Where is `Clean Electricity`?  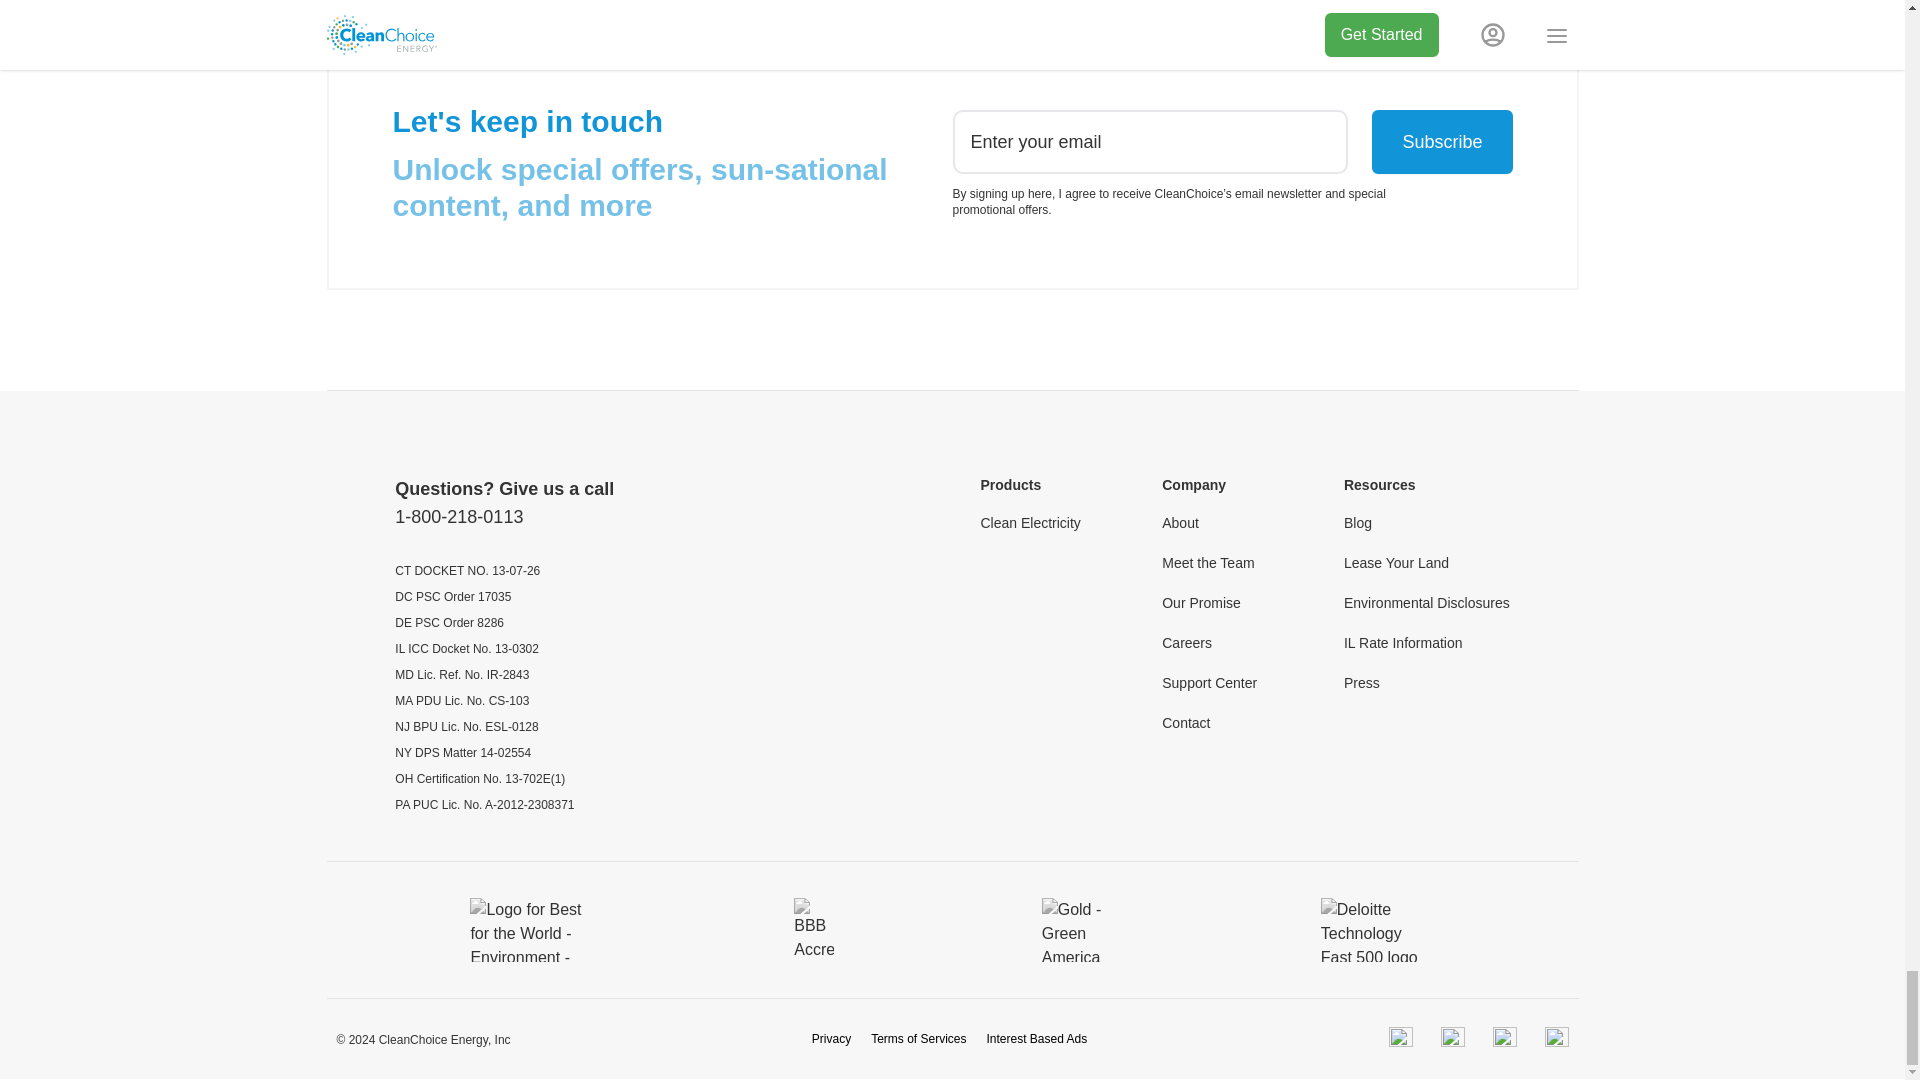 Clean Electricity is located at coordinates (1029, 523).